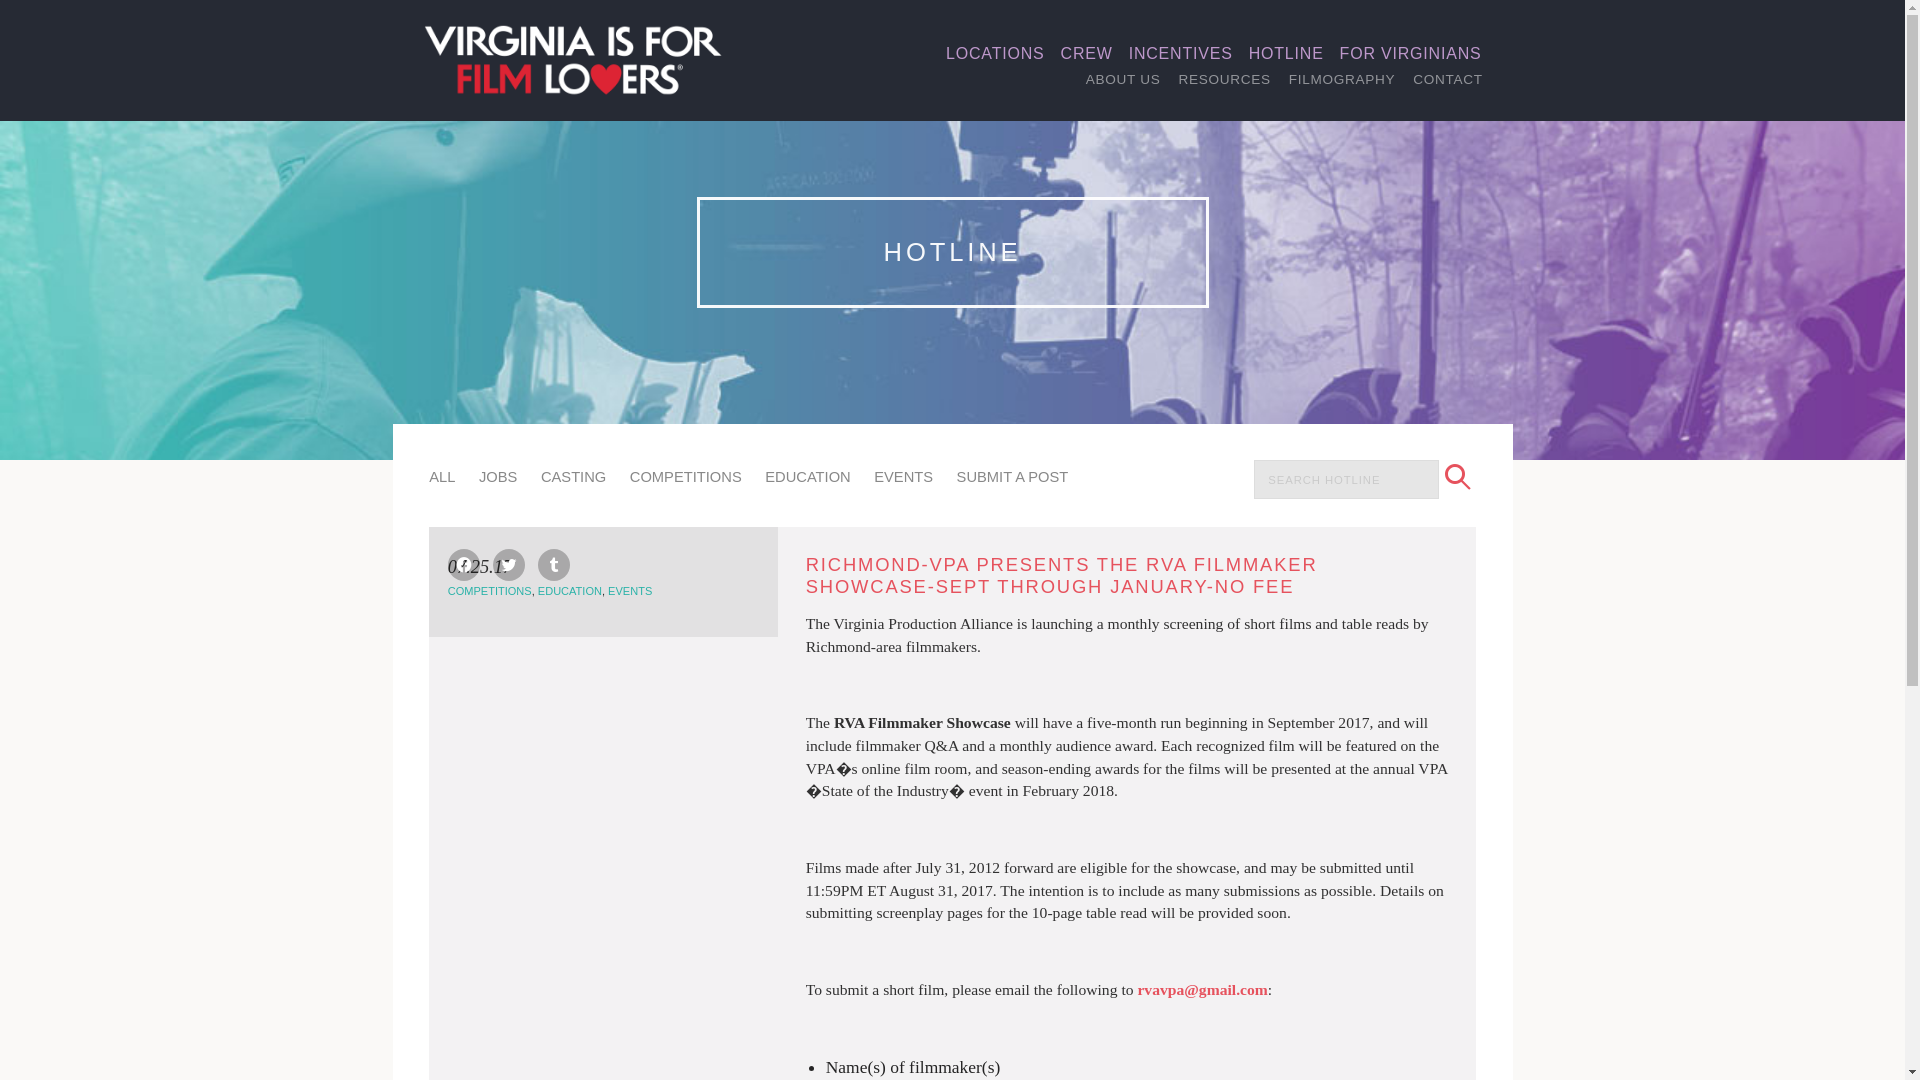  What do you see at coordinates (1180, 54) in the screenshot?
I see `INCENTIVES` at bounding box center [1180, 54].